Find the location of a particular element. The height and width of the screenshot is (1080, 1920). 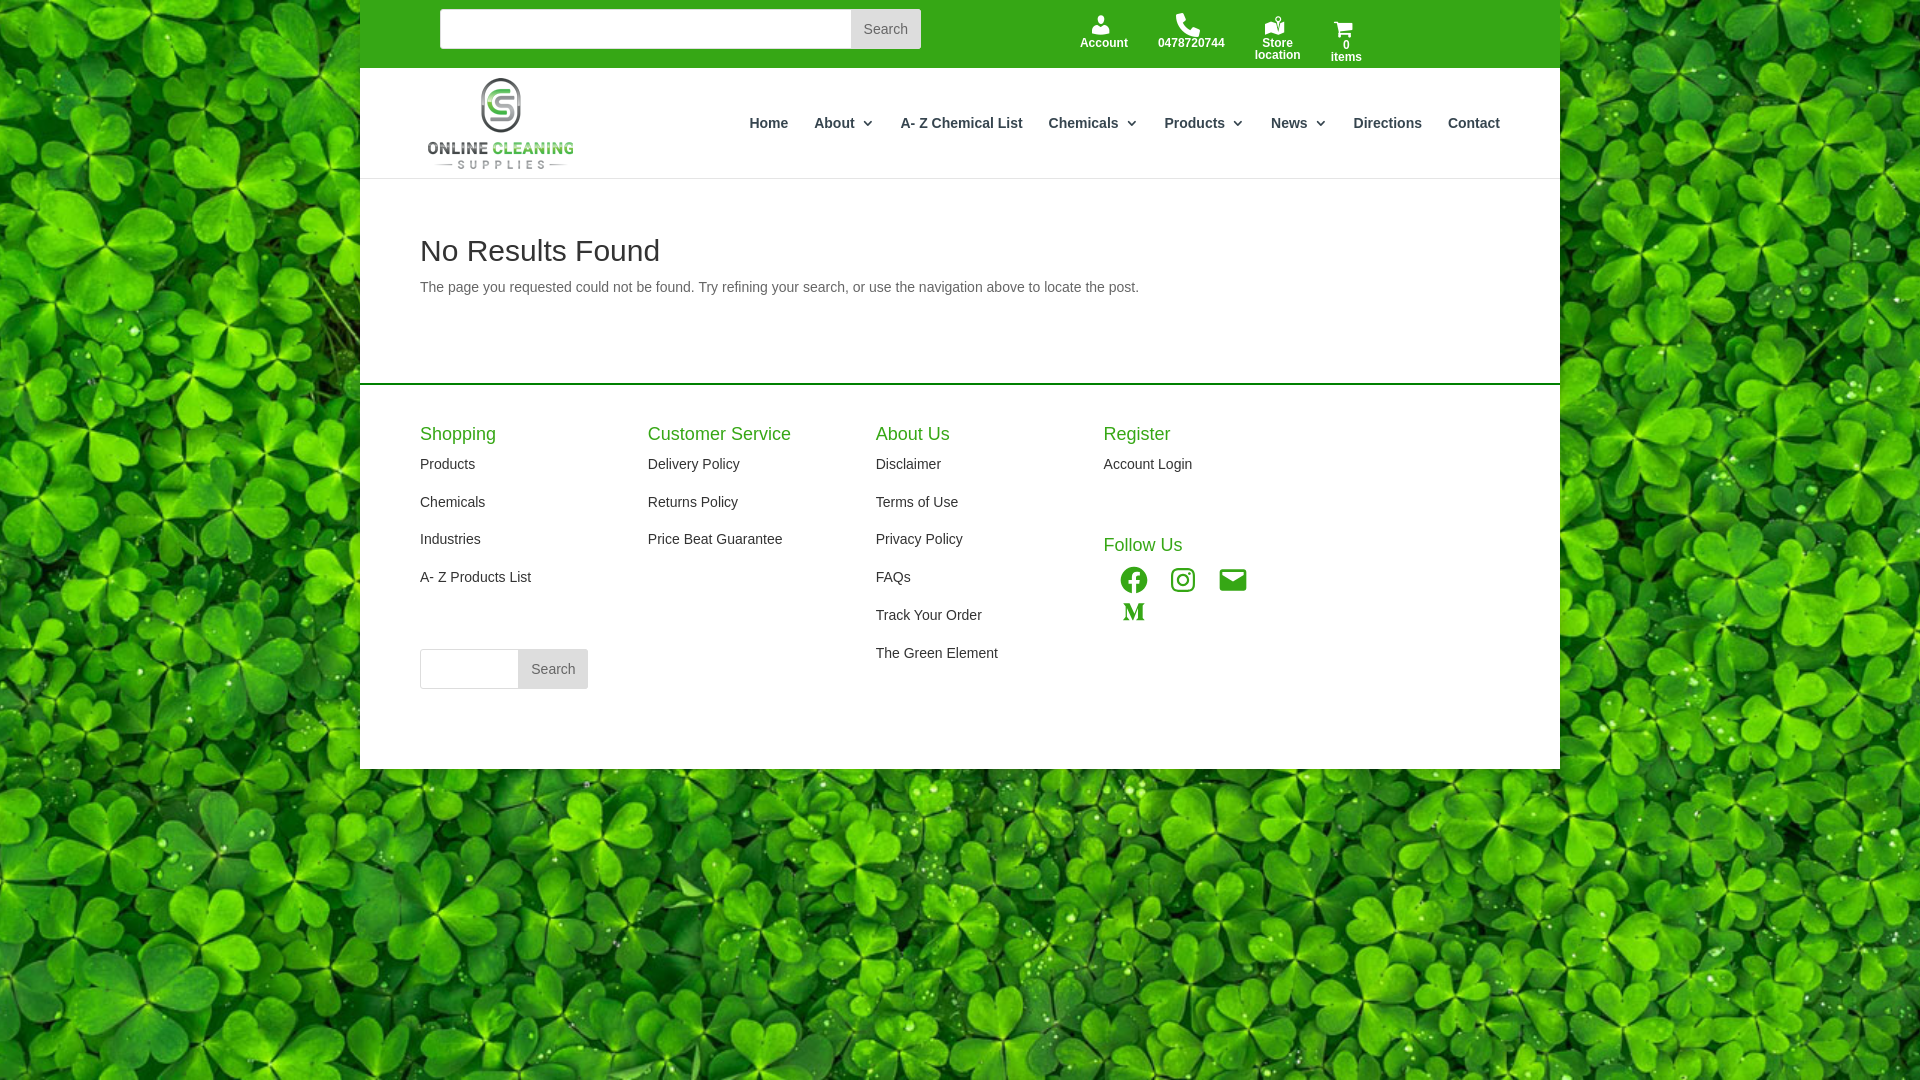

About is located at coordinates (844, 147).